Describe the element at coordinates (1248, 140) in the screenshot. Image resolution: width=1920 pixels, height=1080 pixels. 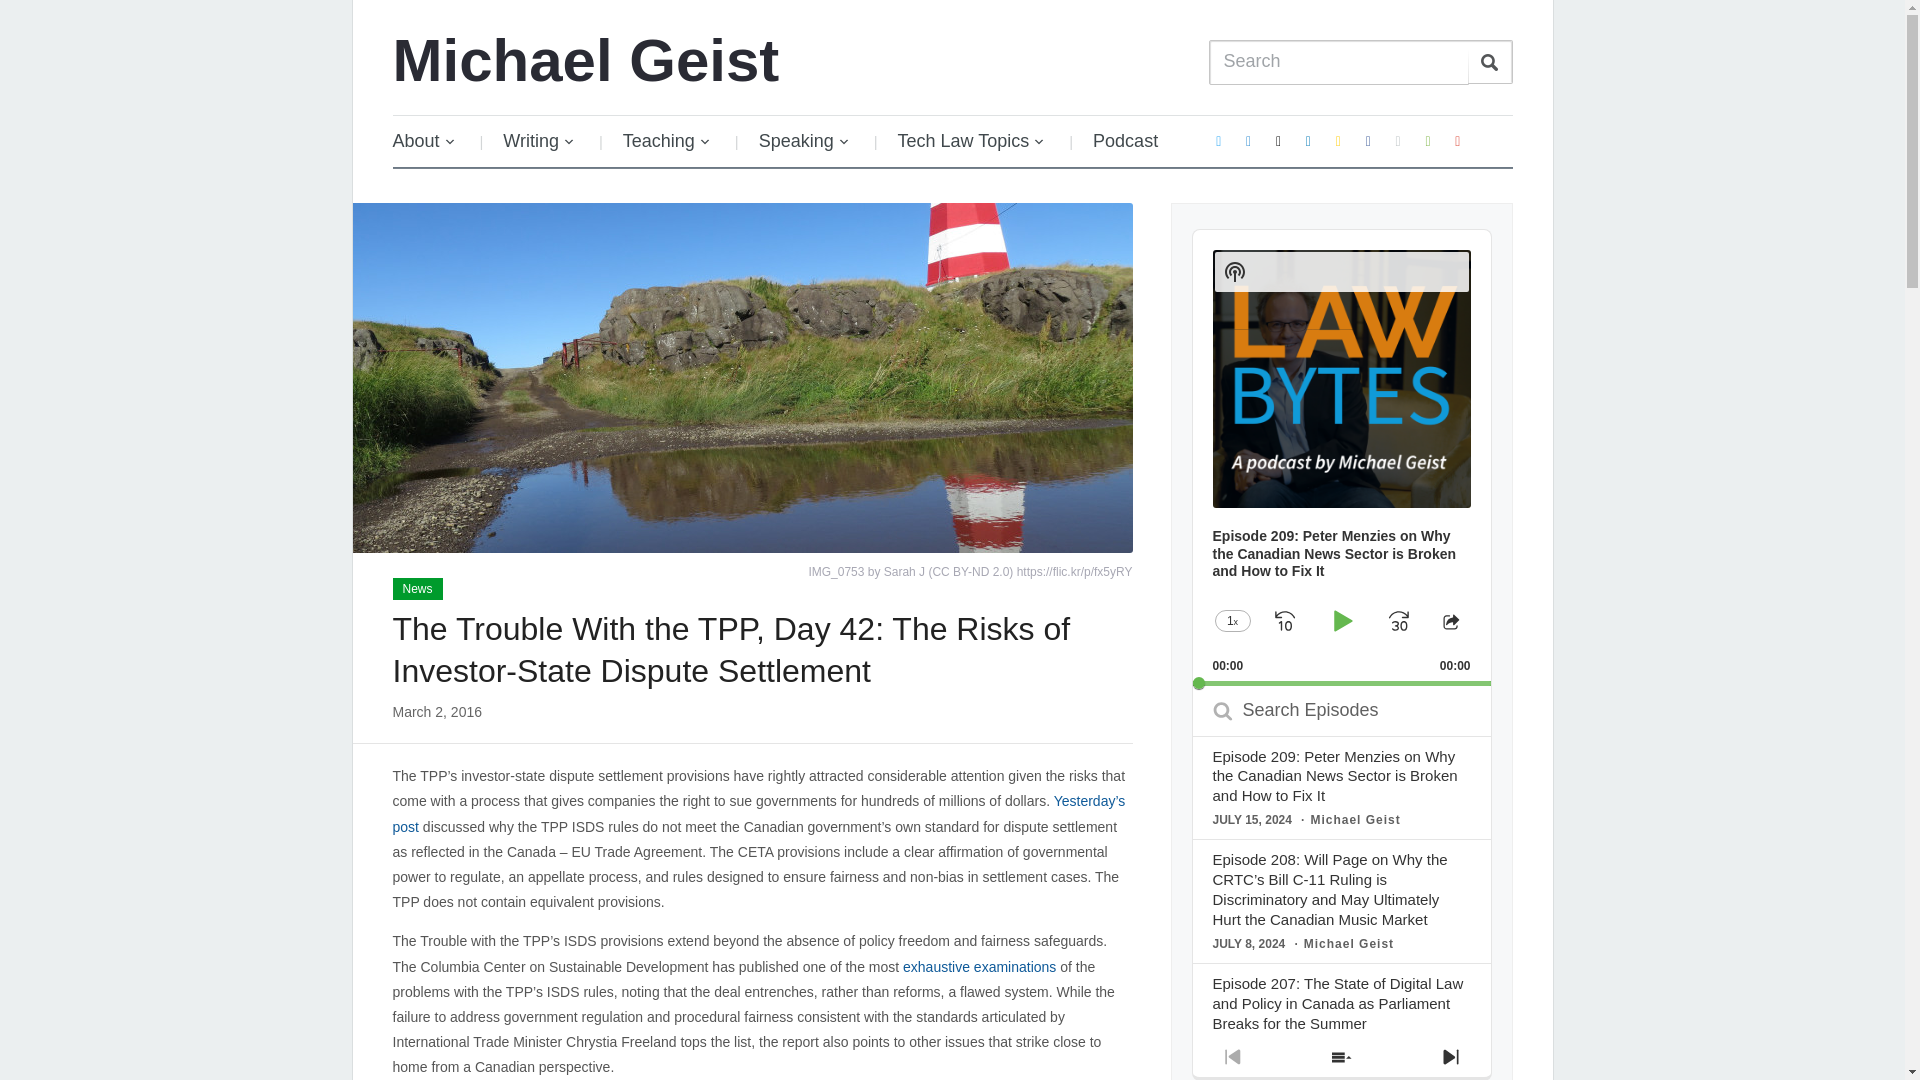
I see `mastodon` at that location.